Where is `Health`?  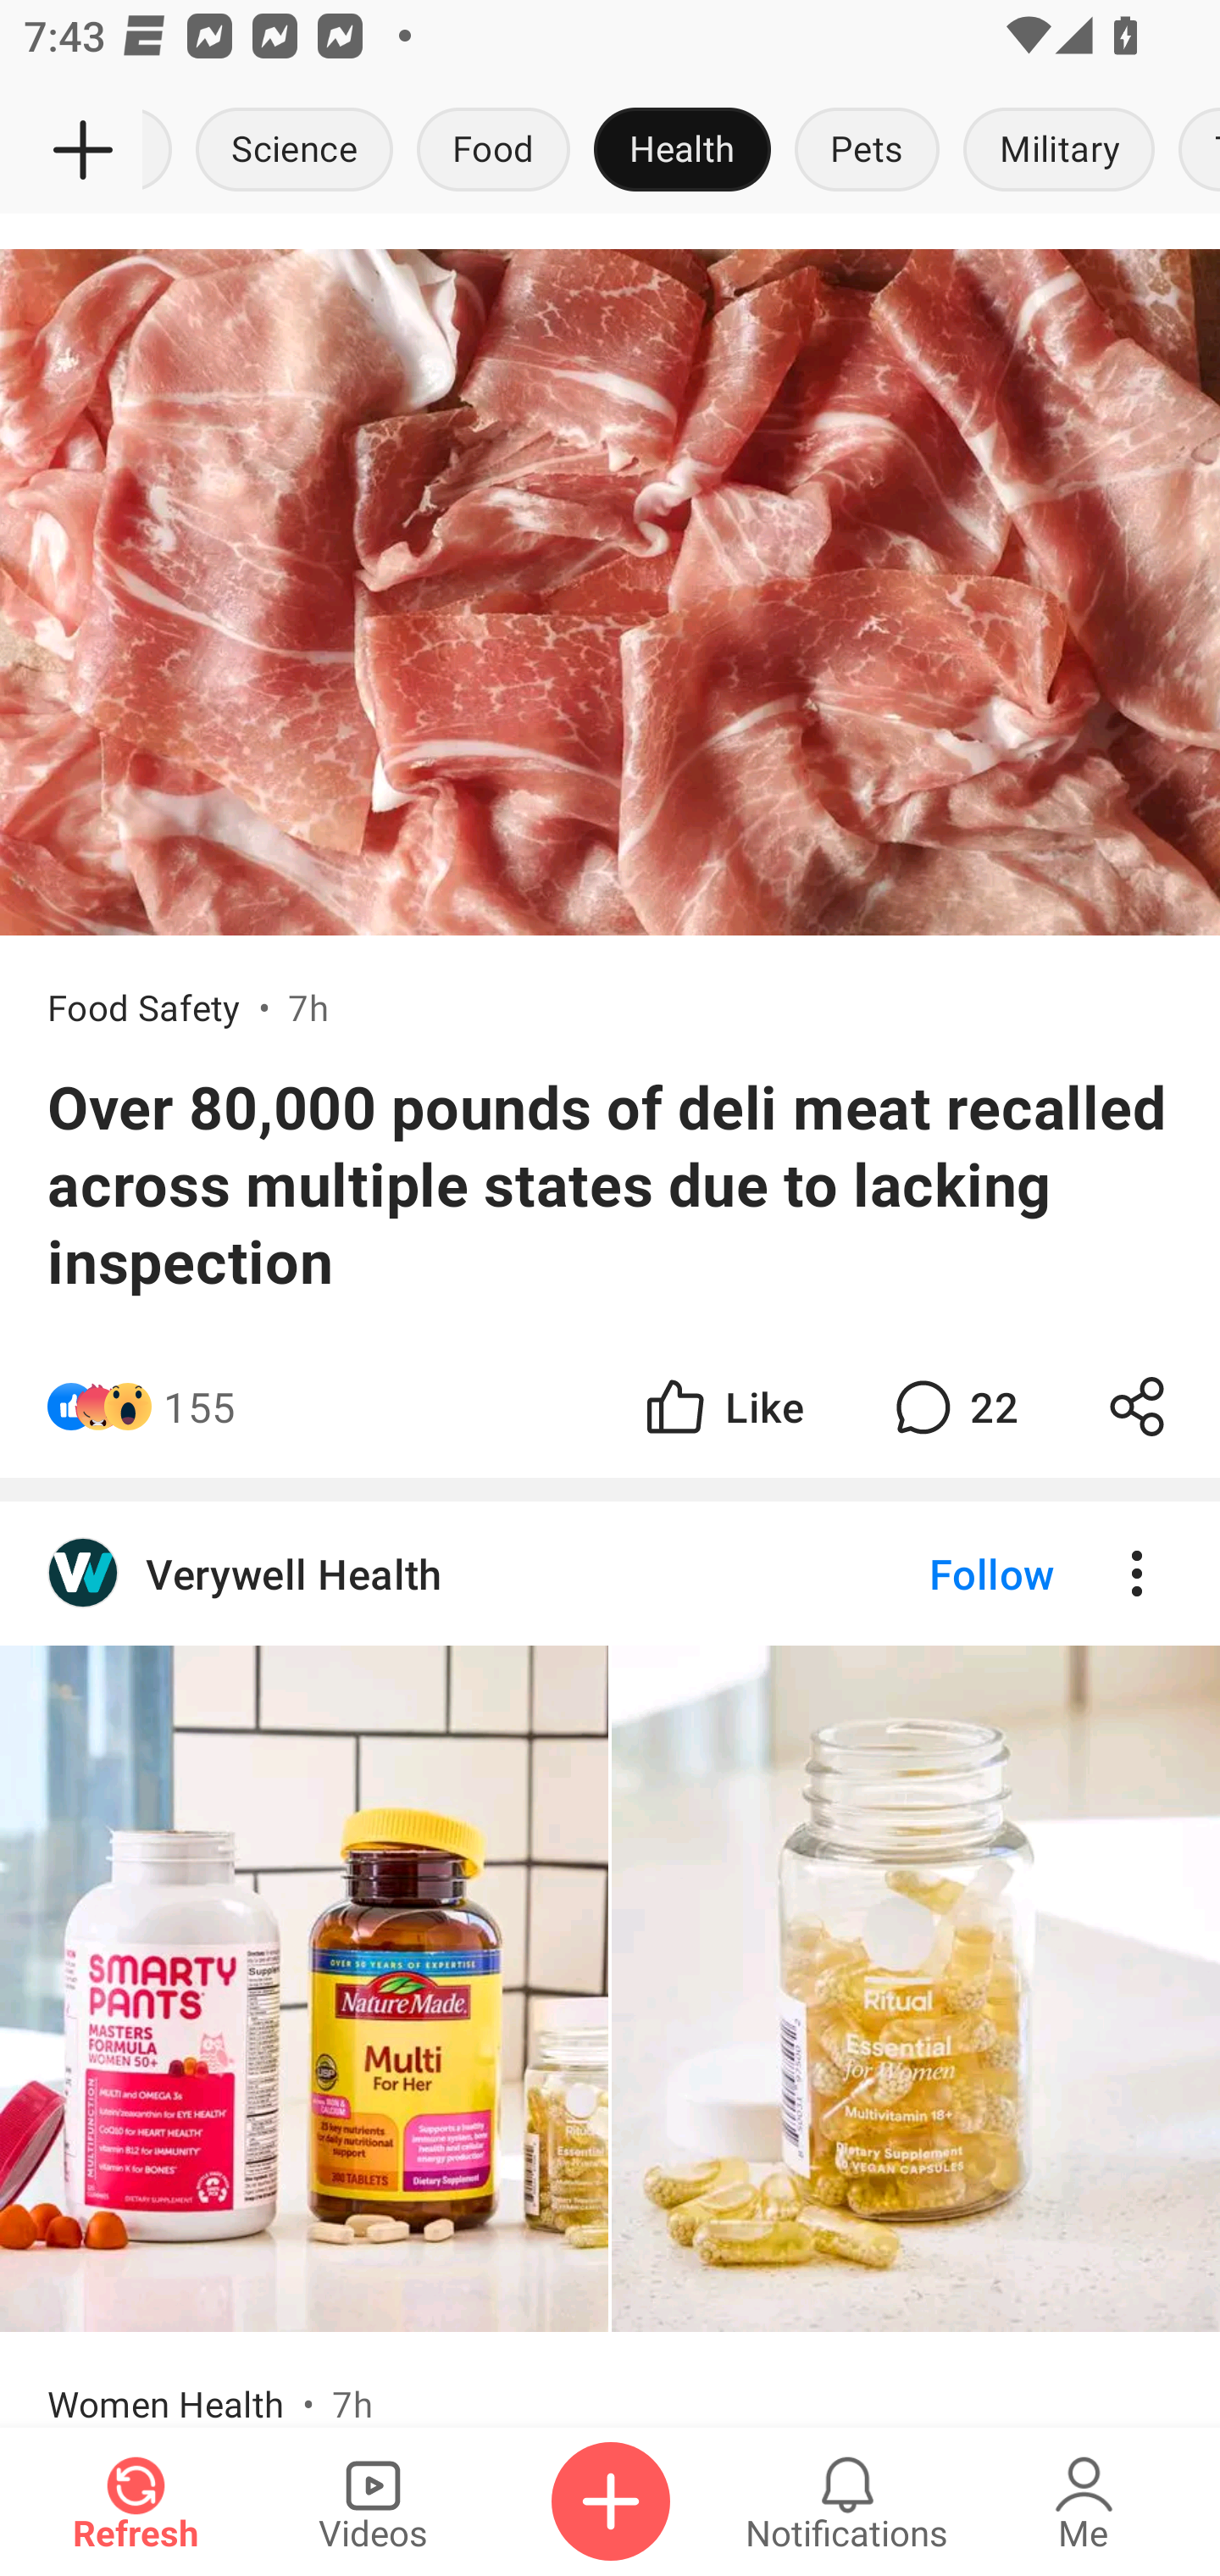 Health is located at coordinates (682, 151).